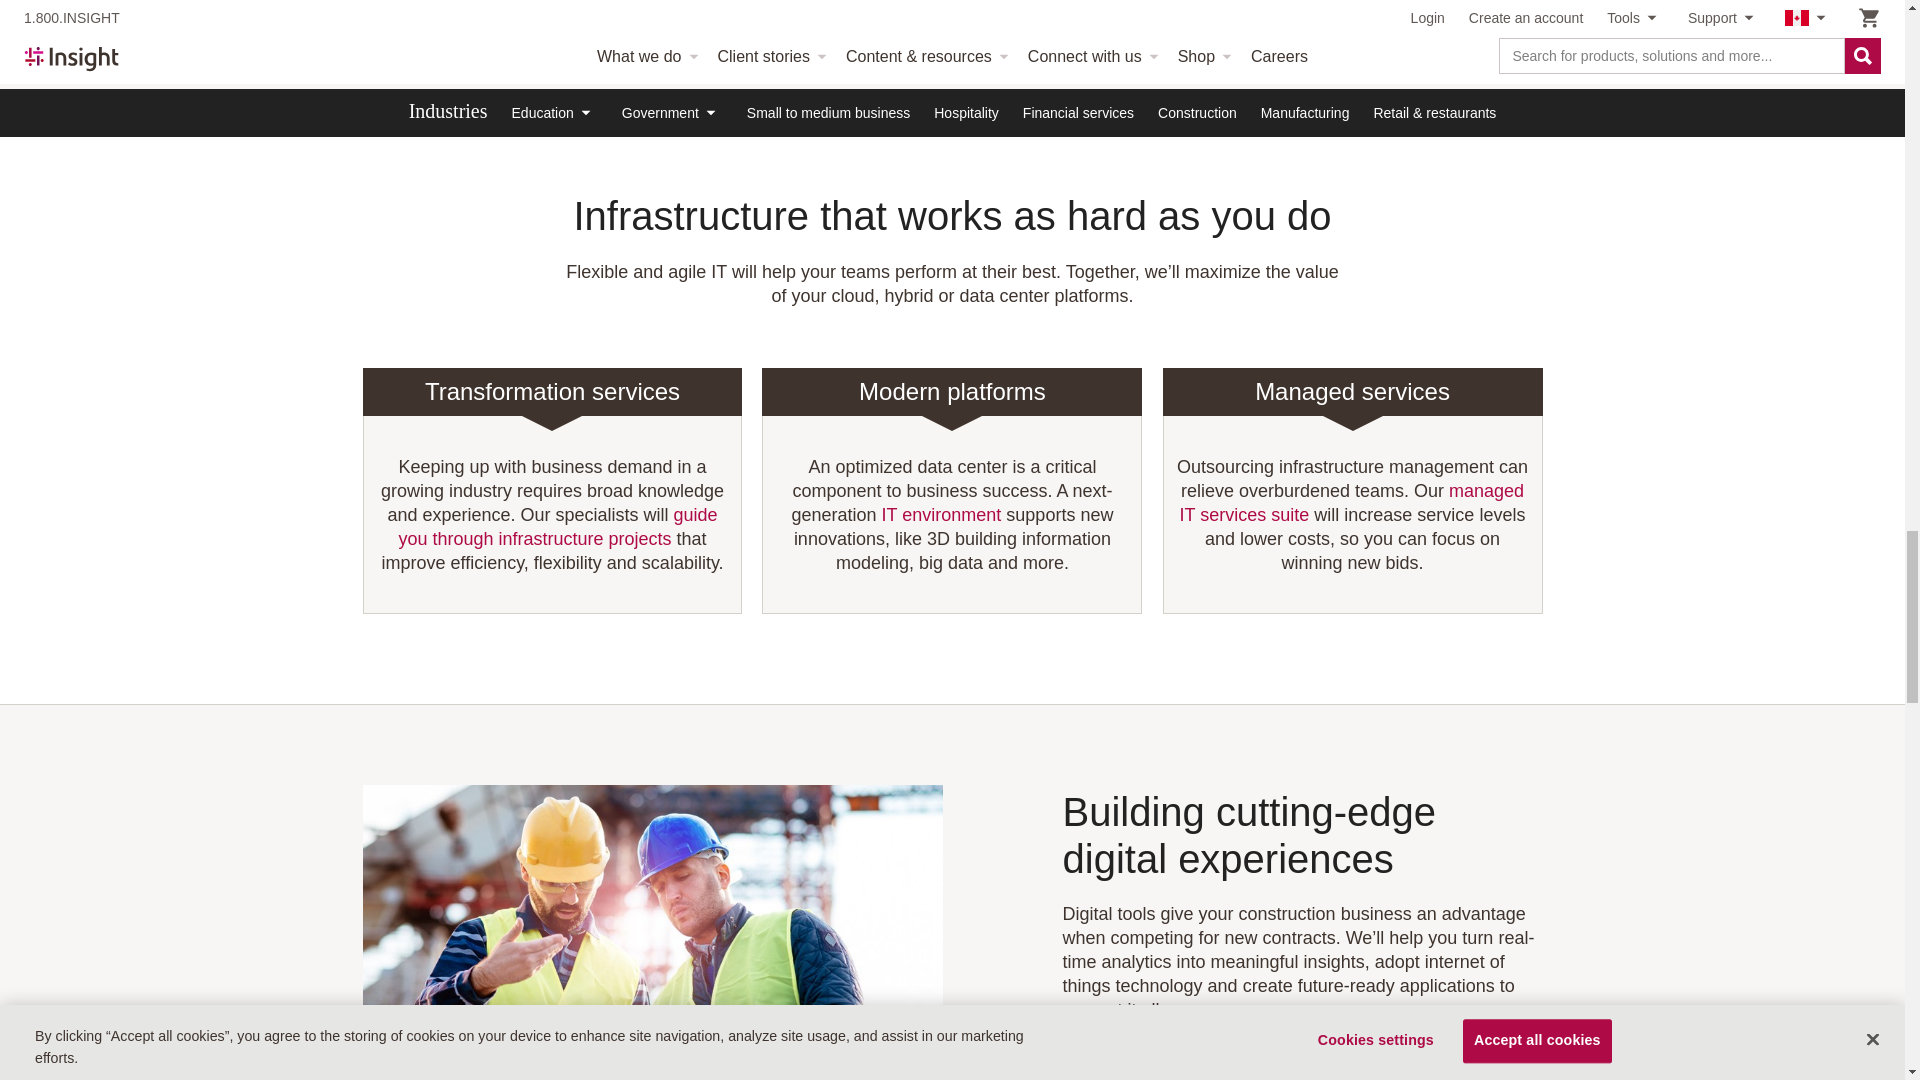 Image resolution: width=1920 pixels, height=1080 pixels. I want to click on Turn ideas into positive business outcomes, so click(652, 932).